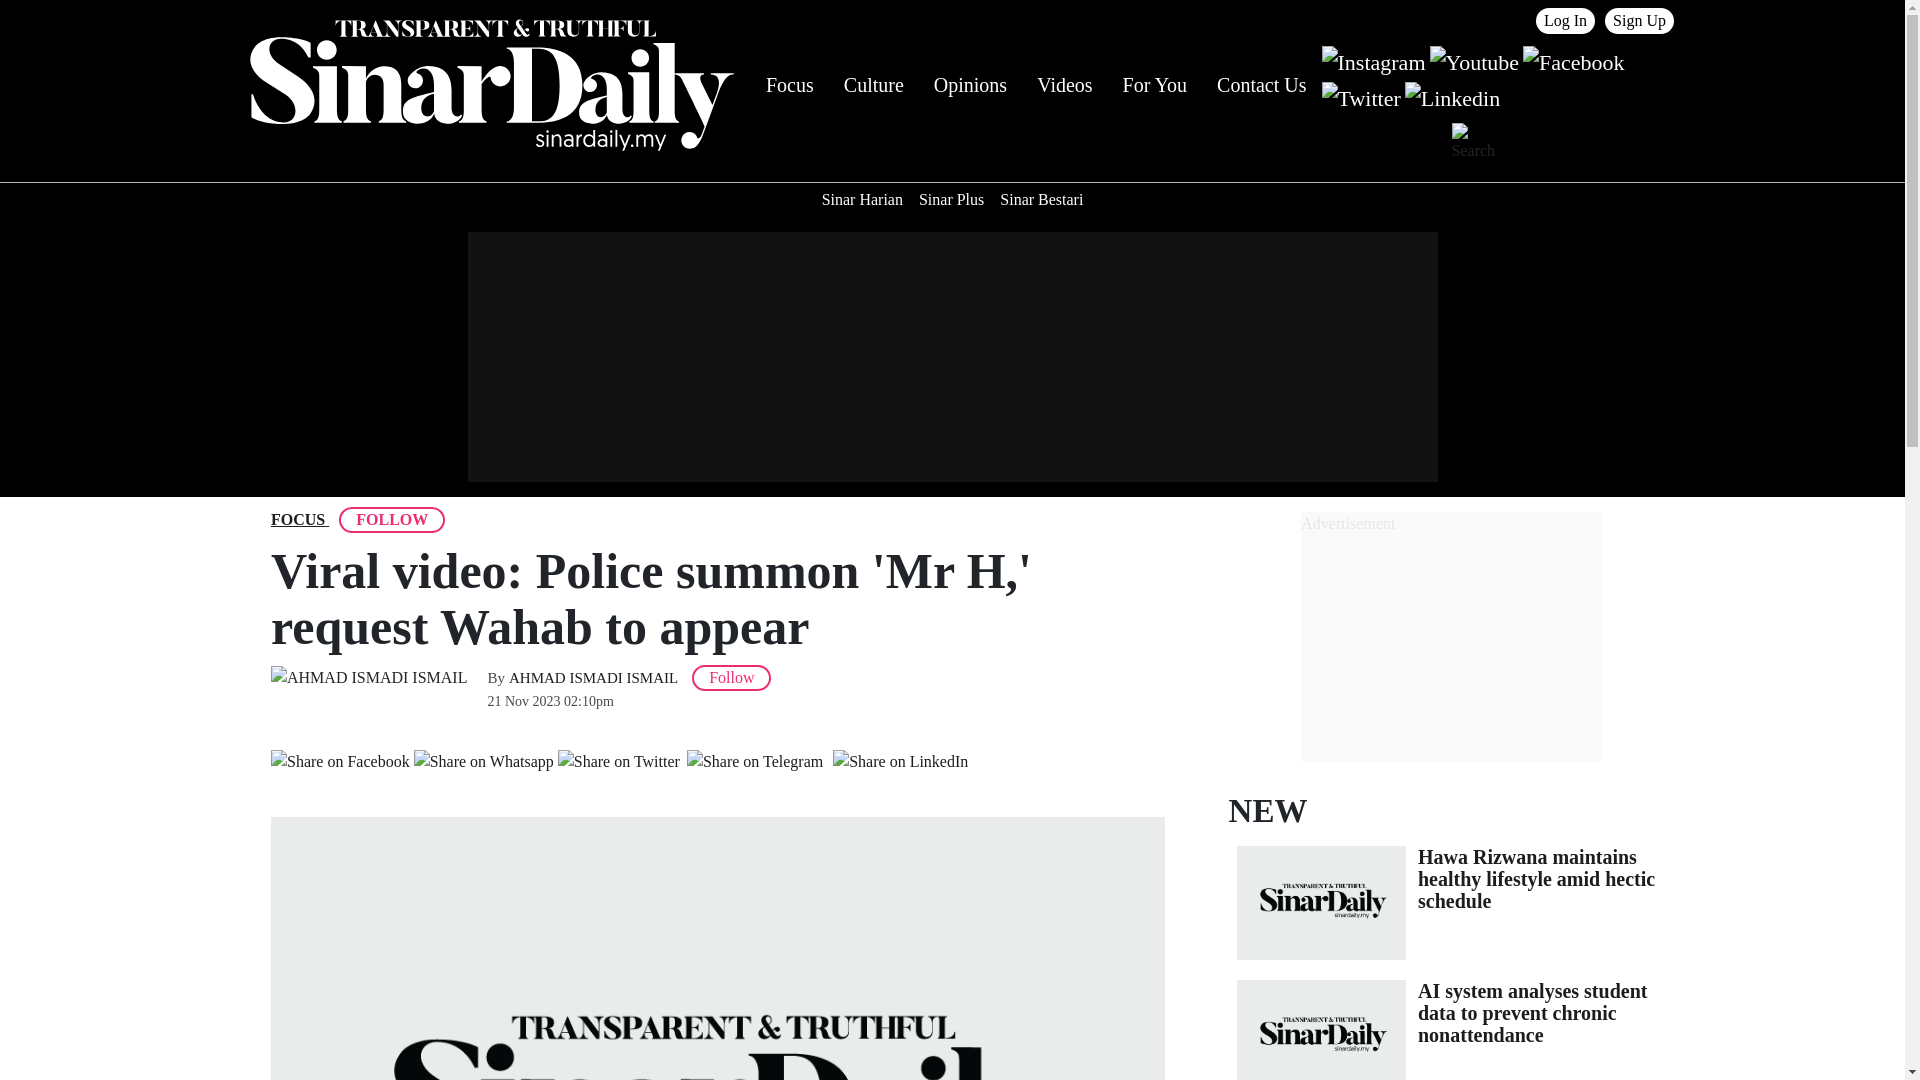 The height and width of the screenshot is (1080, 1920). I want to click on Share on Telegram, so click(754, 762).